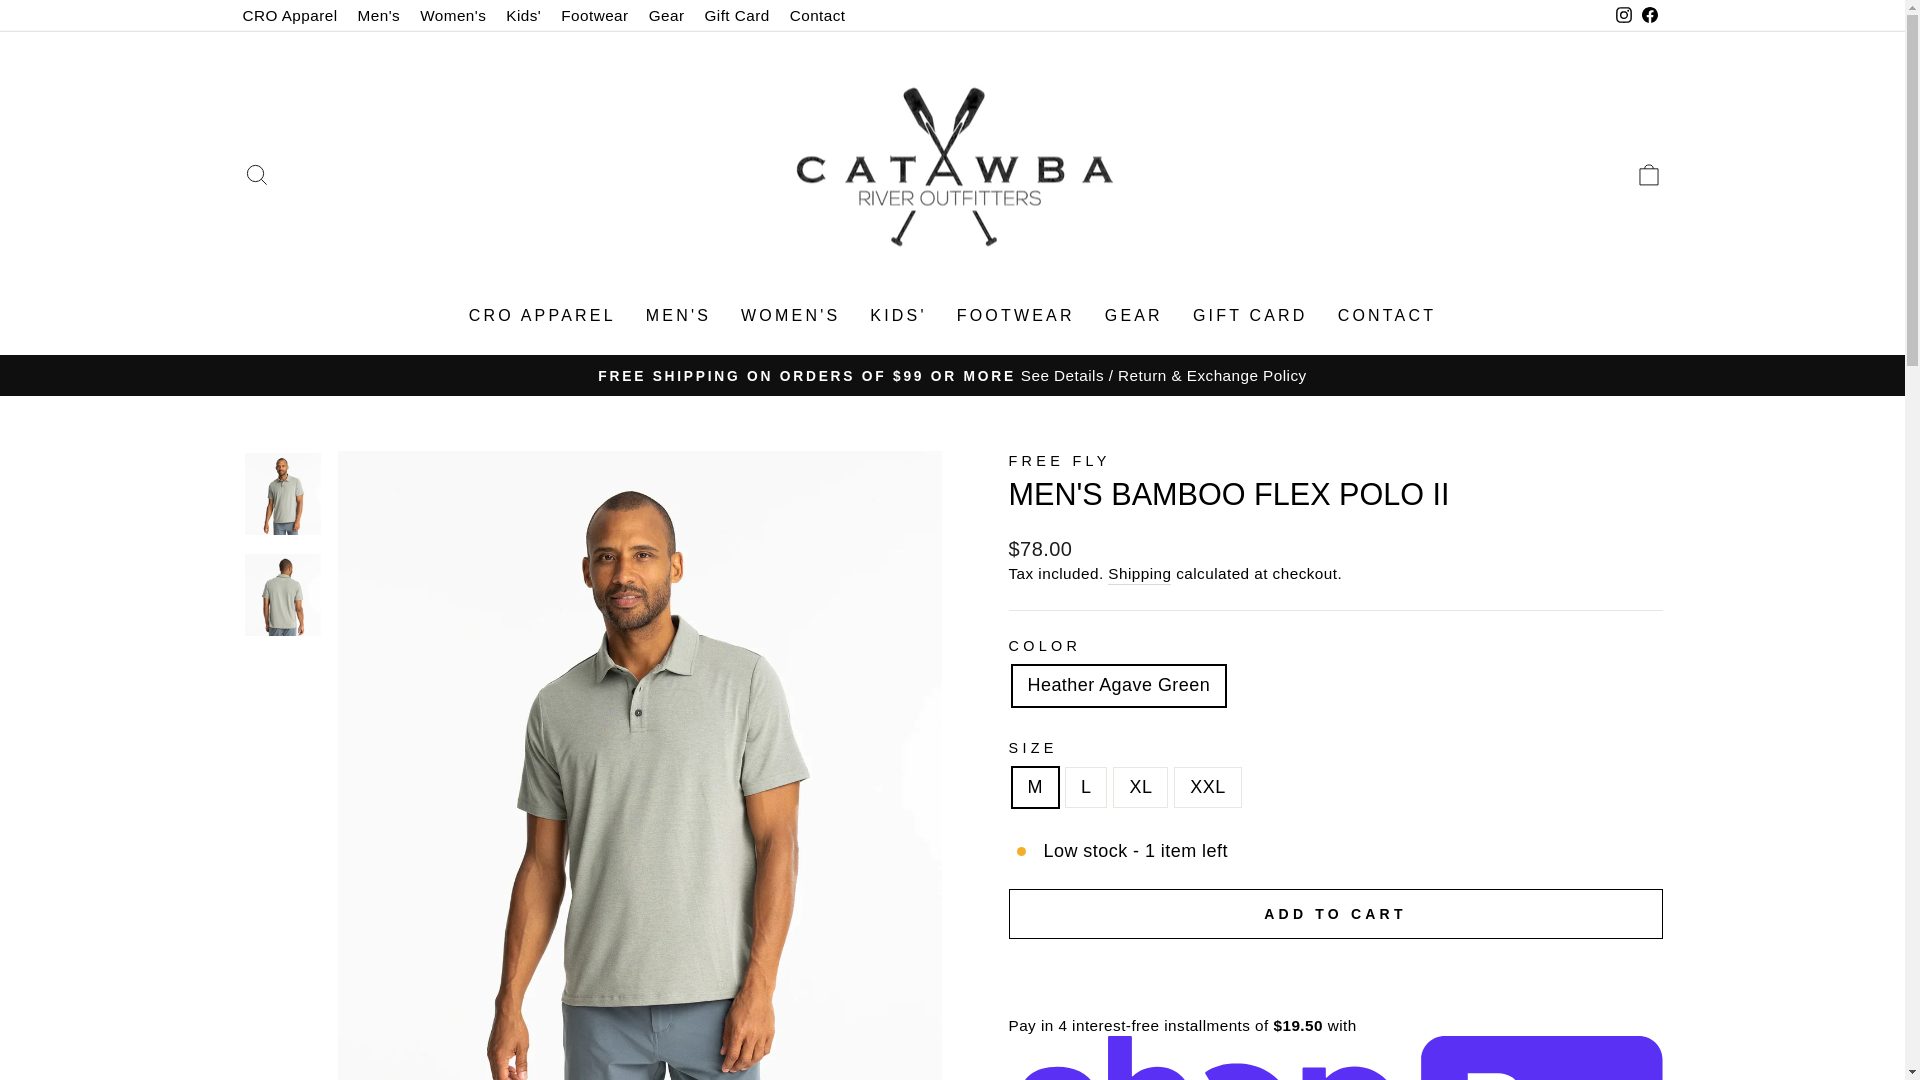 This screenshot has height=1080, width=1920. What do you see at coordinates (256, 174) in the screenshot?
I see `ICON-SEARCH` at bounding box center [256, 174].